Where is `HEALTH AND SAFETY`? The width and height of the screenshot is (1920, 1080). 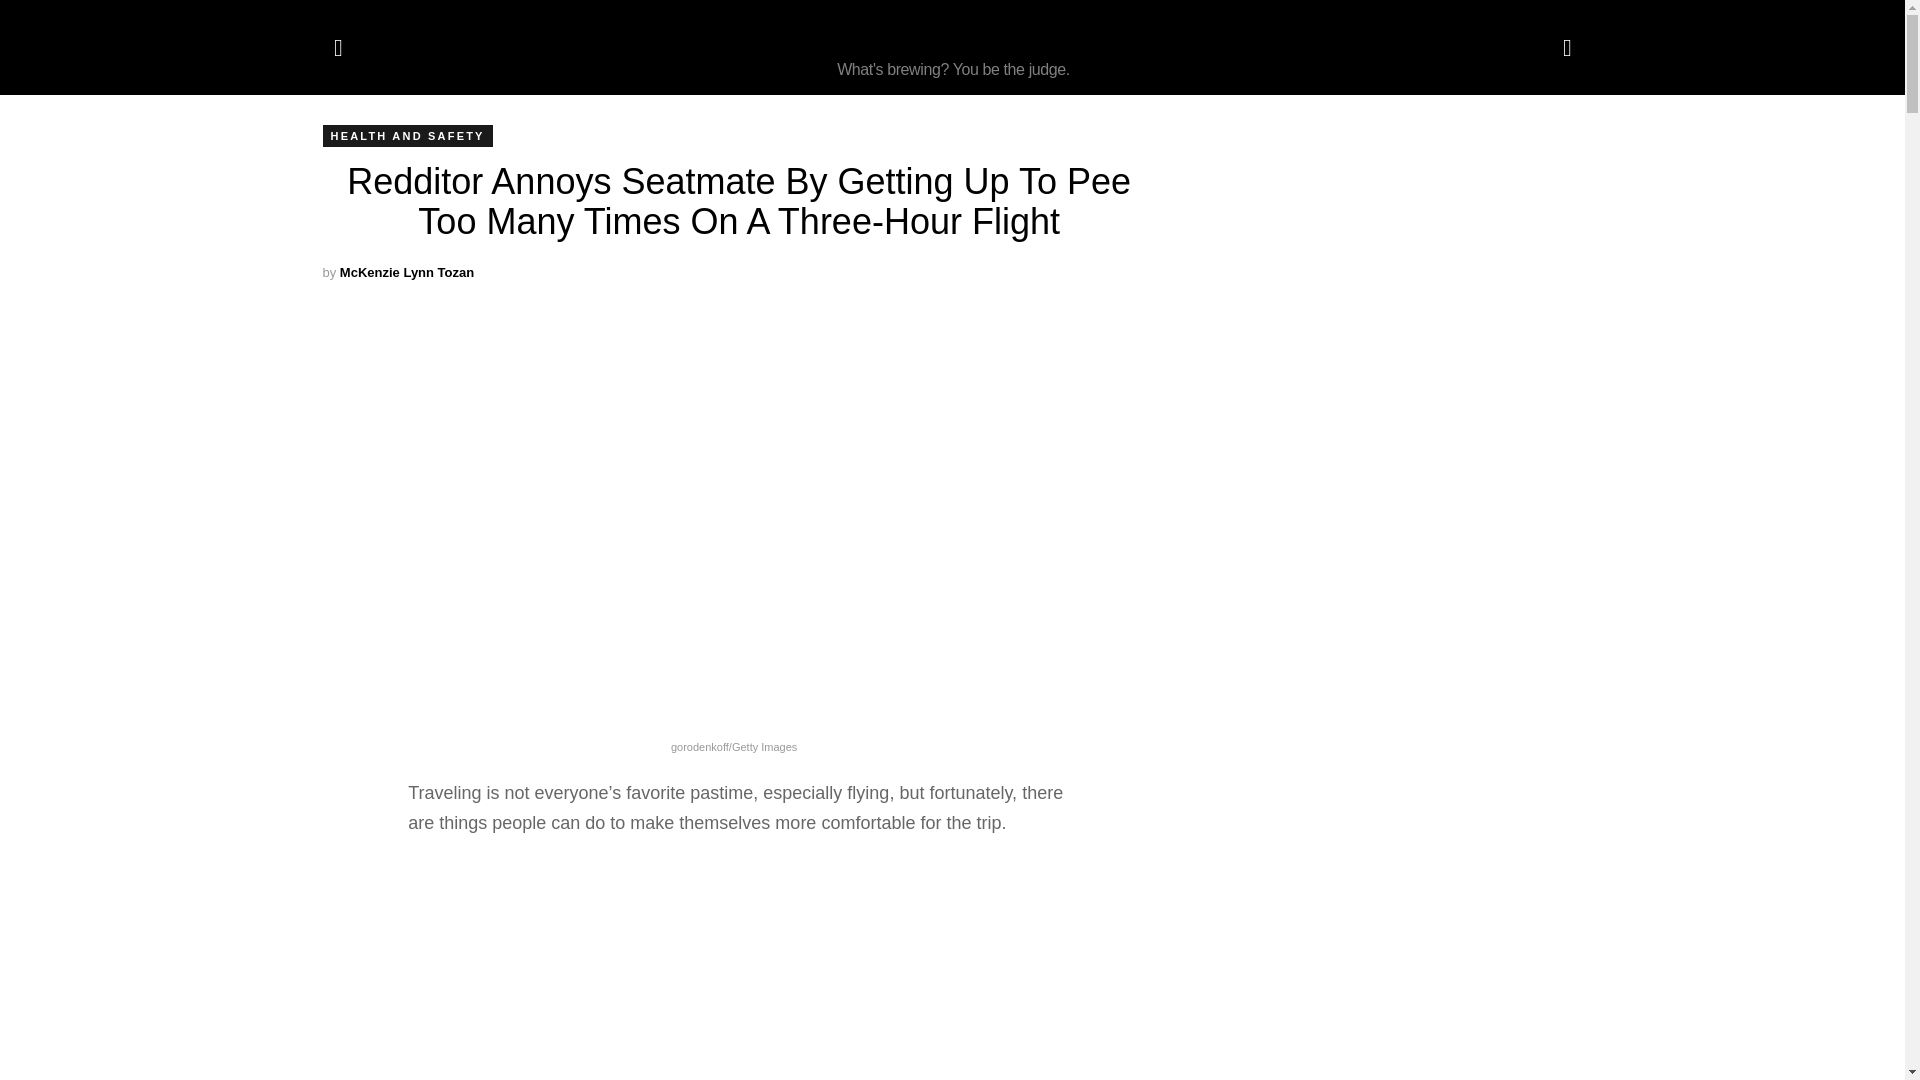 HEALTH AND SAFETY is located at coordinates (406, 136).